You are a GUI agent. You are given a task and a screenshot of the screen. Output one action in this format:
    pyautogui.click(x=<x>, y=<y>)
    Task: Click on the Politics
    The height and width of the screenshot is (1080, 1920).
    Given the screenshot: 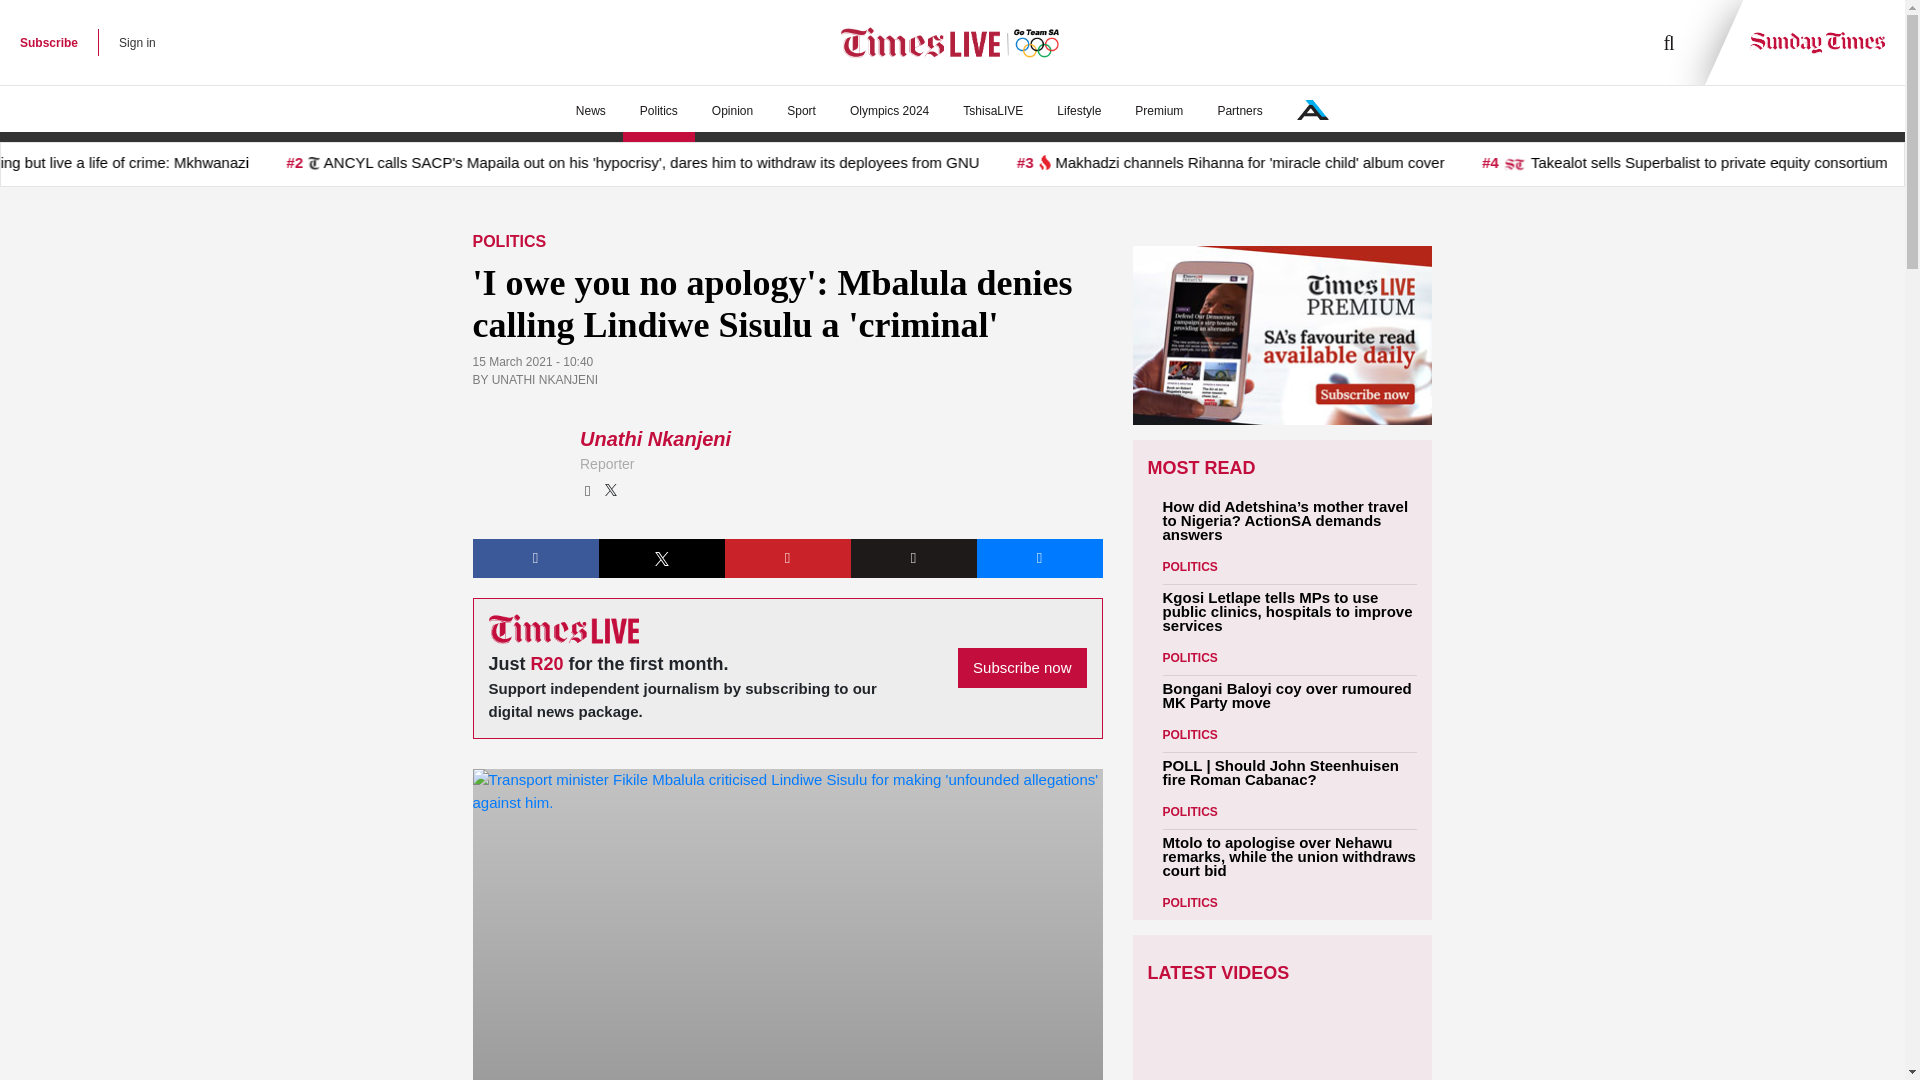 What is the action you would take?
    pyautogui.click(x=658, y=111)
    